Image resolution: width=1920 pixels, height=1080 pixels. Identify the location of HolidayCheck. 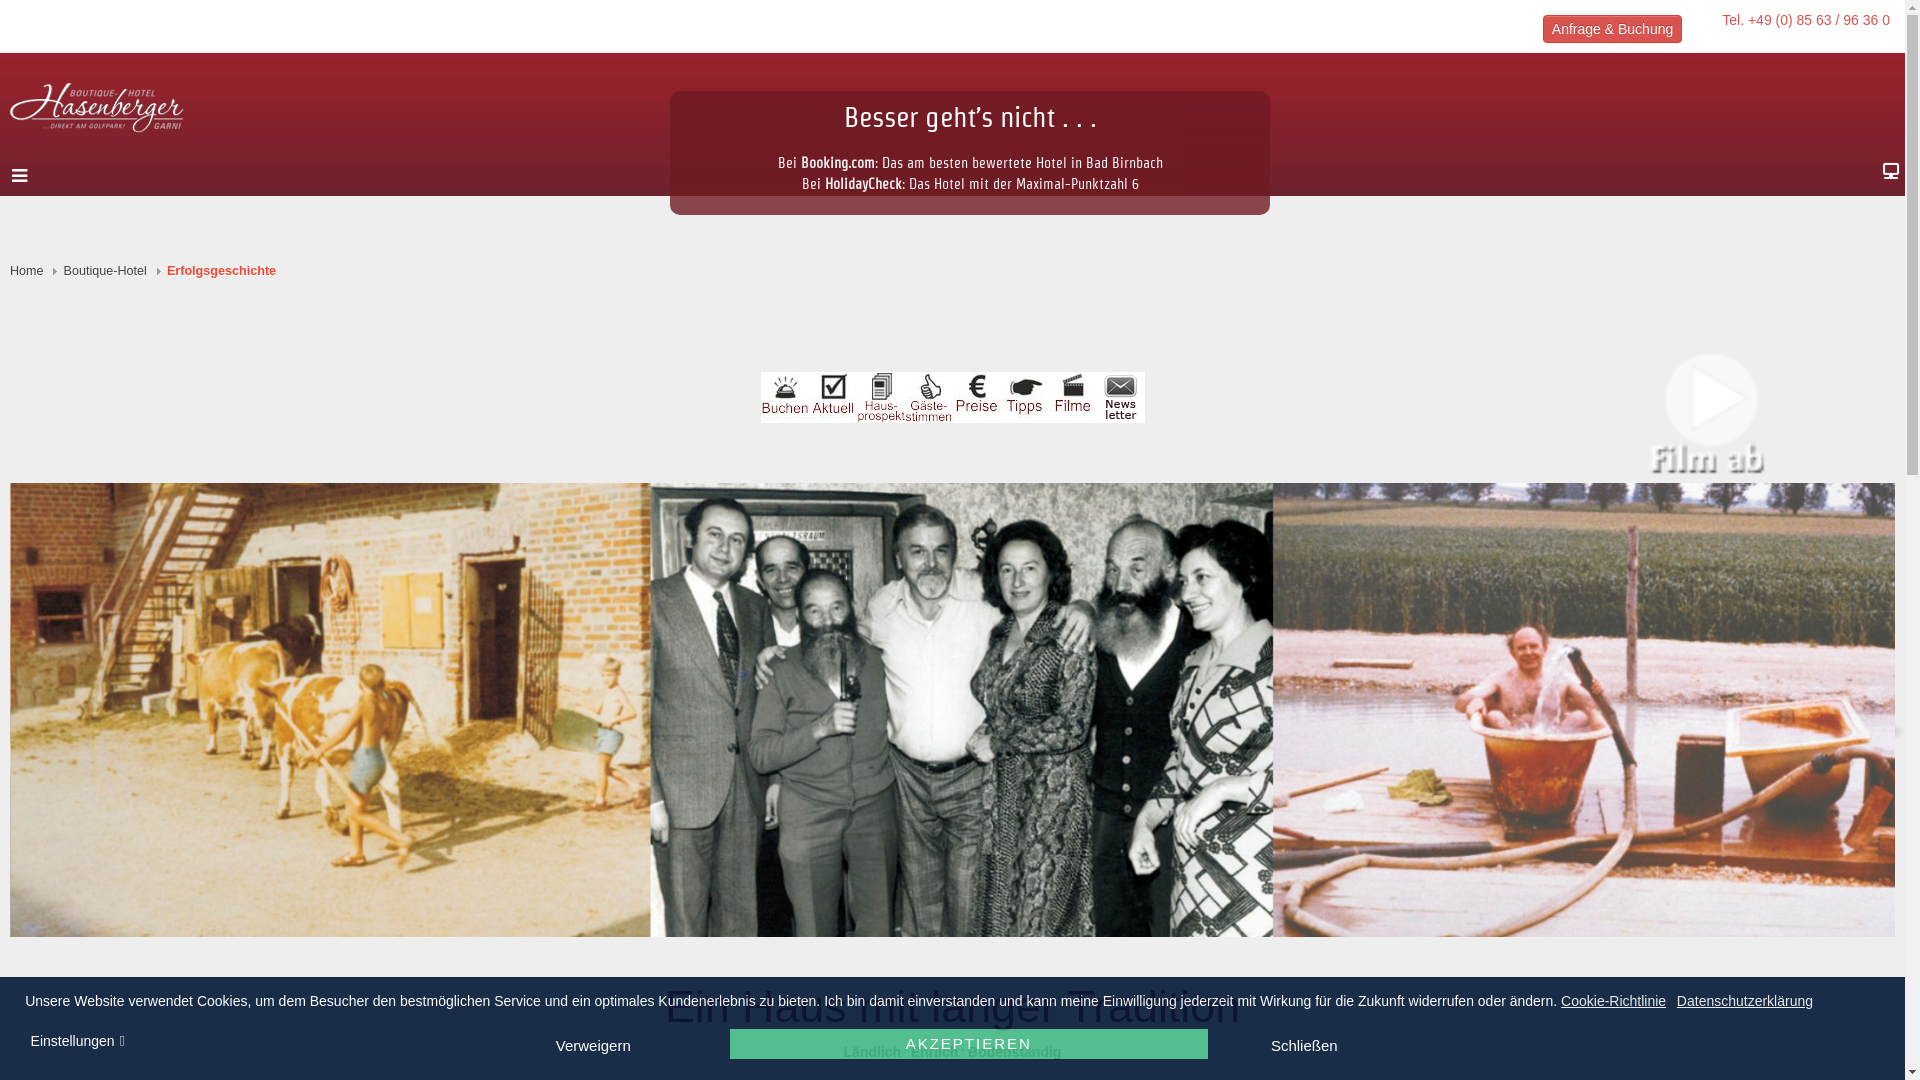
(862, 184).